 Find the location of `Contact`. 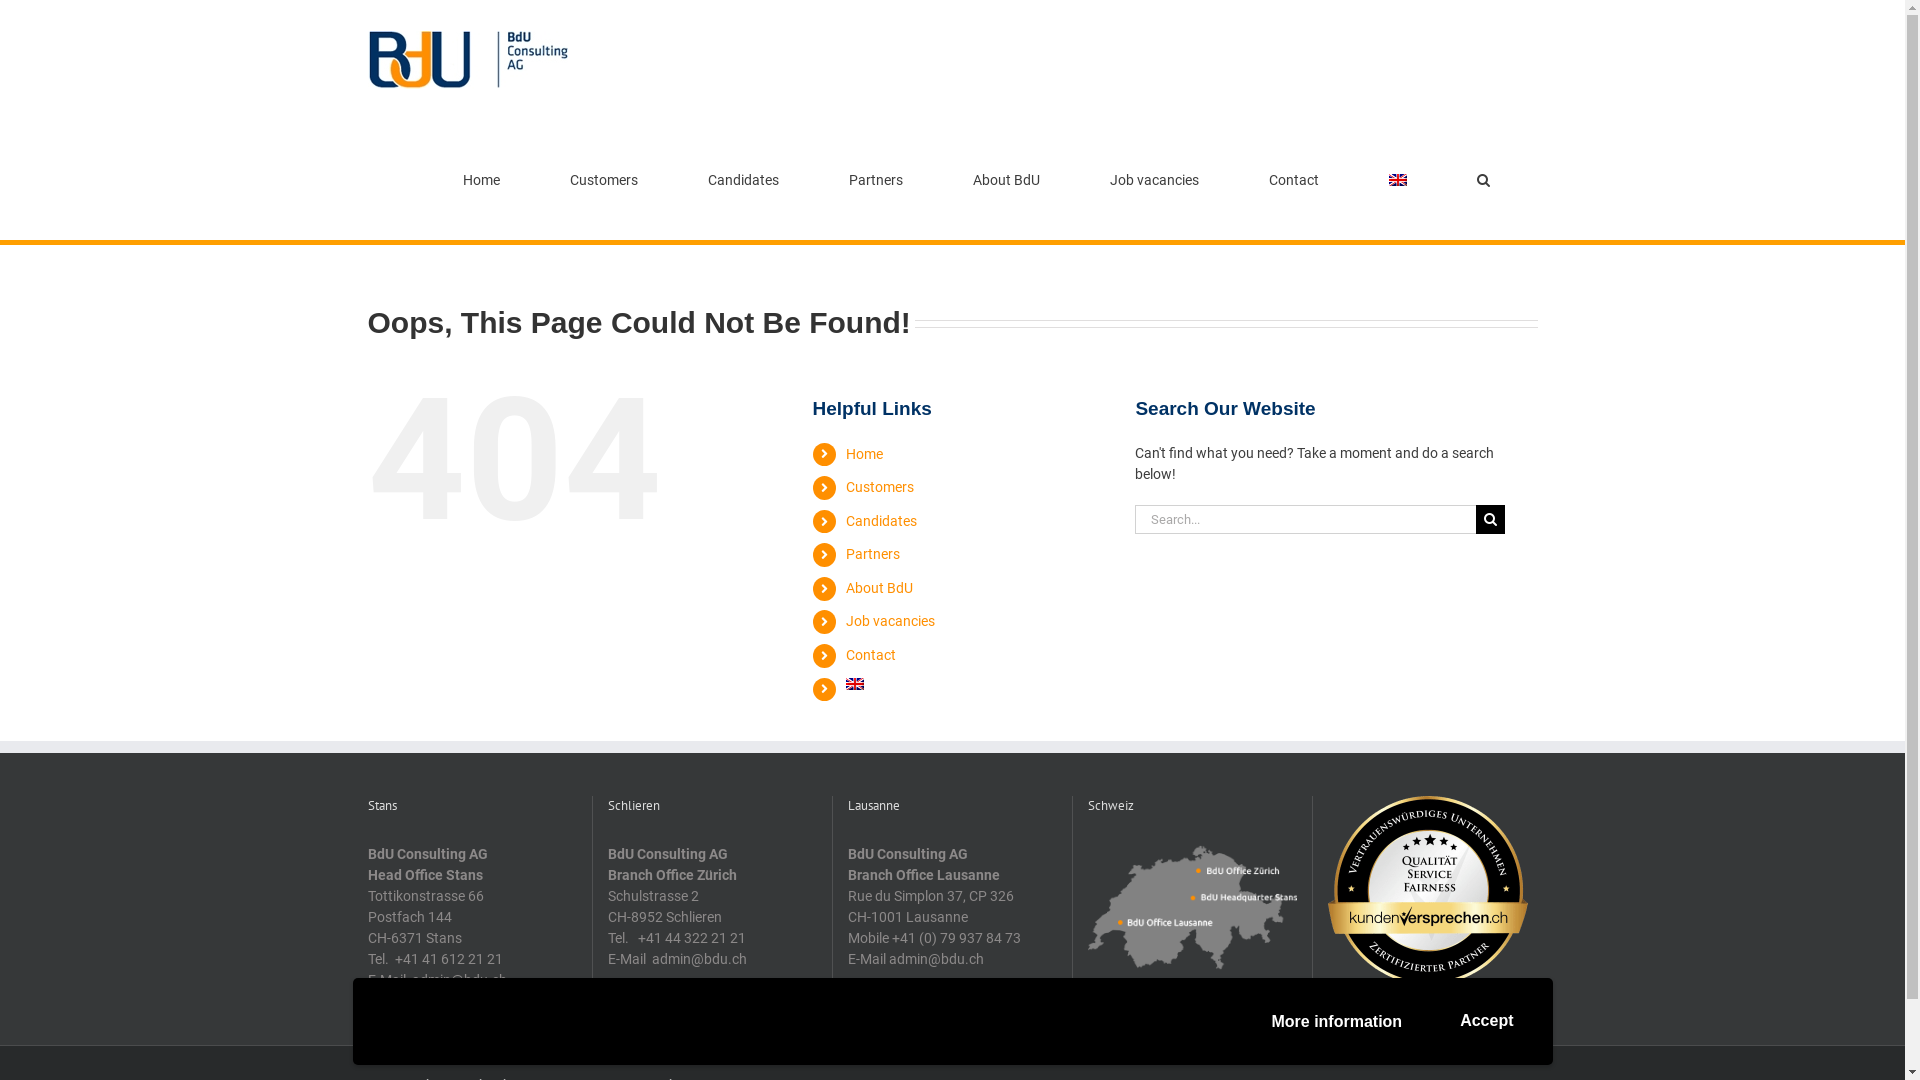

Contact is located at coordinates (1294, 180).